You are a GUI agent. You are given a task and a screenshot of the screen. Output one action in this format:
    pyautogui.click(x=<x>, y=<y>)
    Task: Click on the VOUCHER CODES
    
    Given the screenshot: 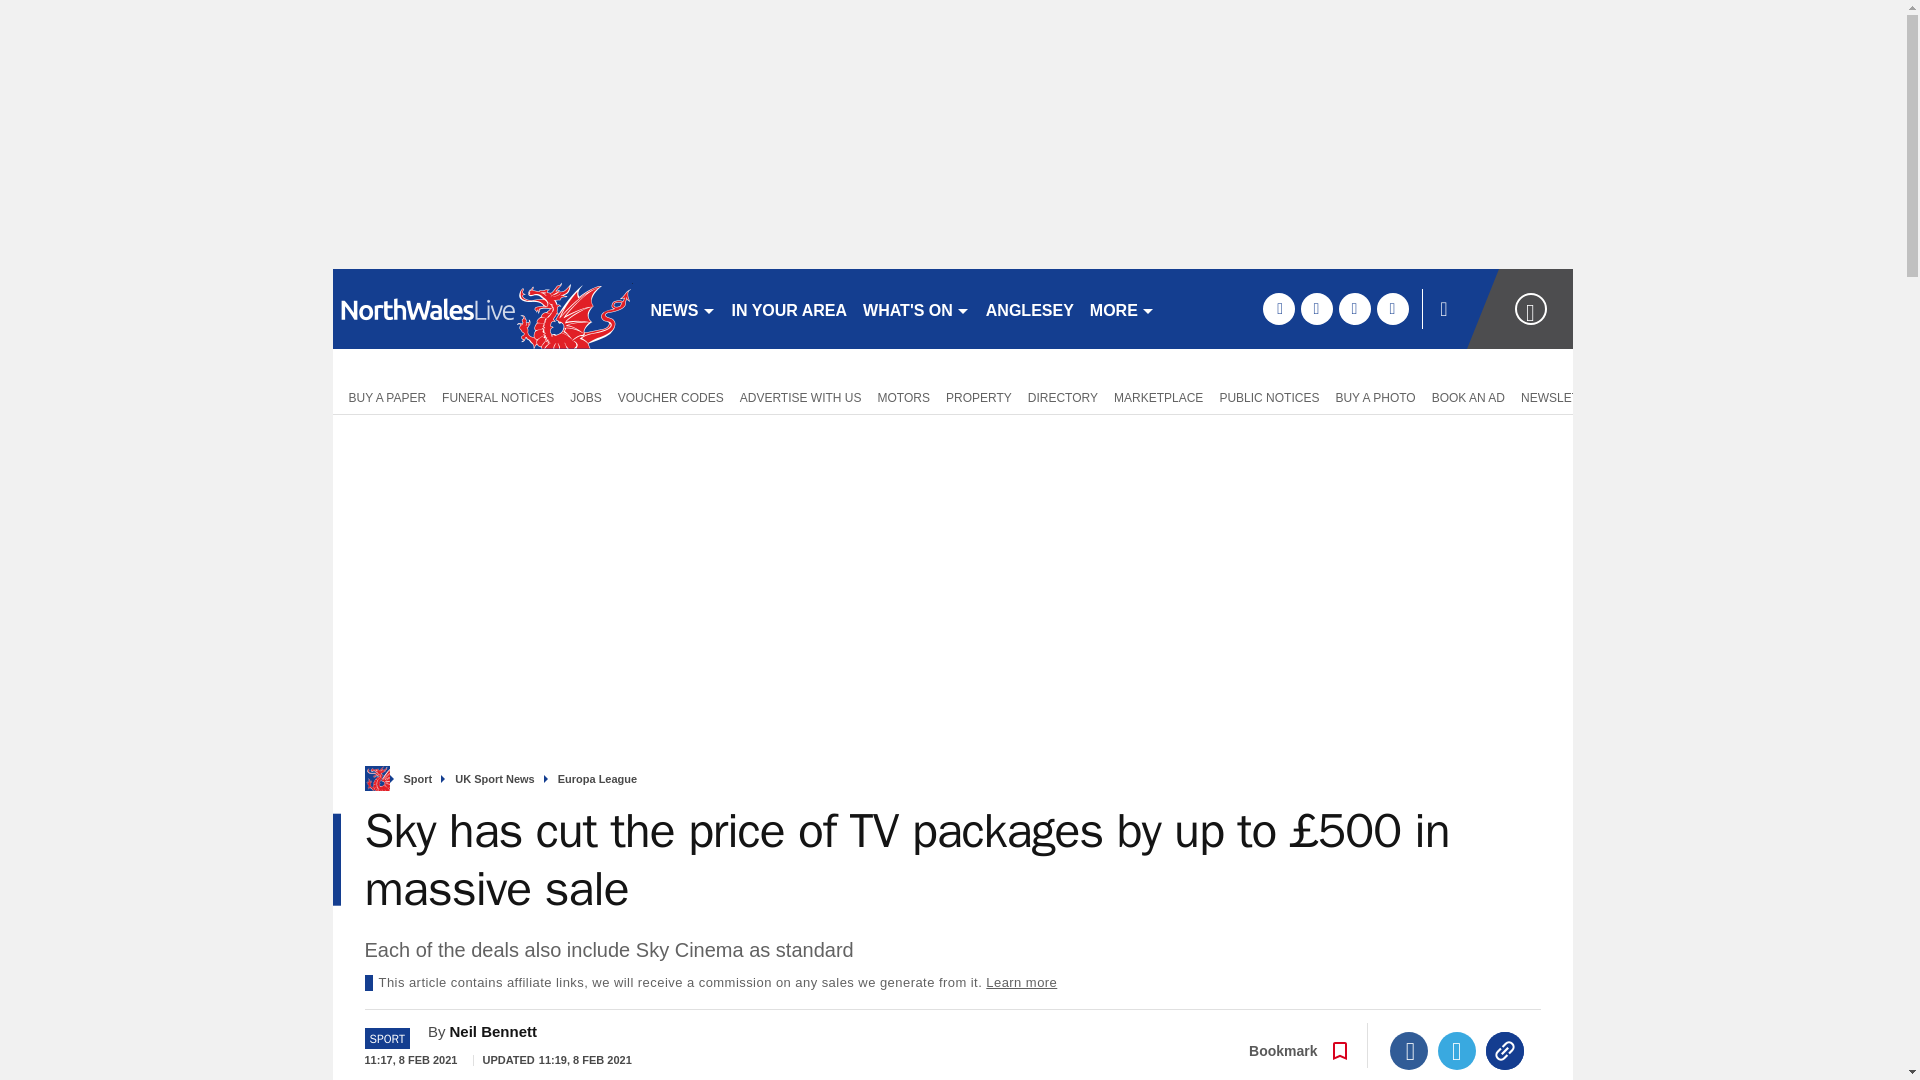 What is the action you would take?
    pyautogui.click(x=670, y=396)
    